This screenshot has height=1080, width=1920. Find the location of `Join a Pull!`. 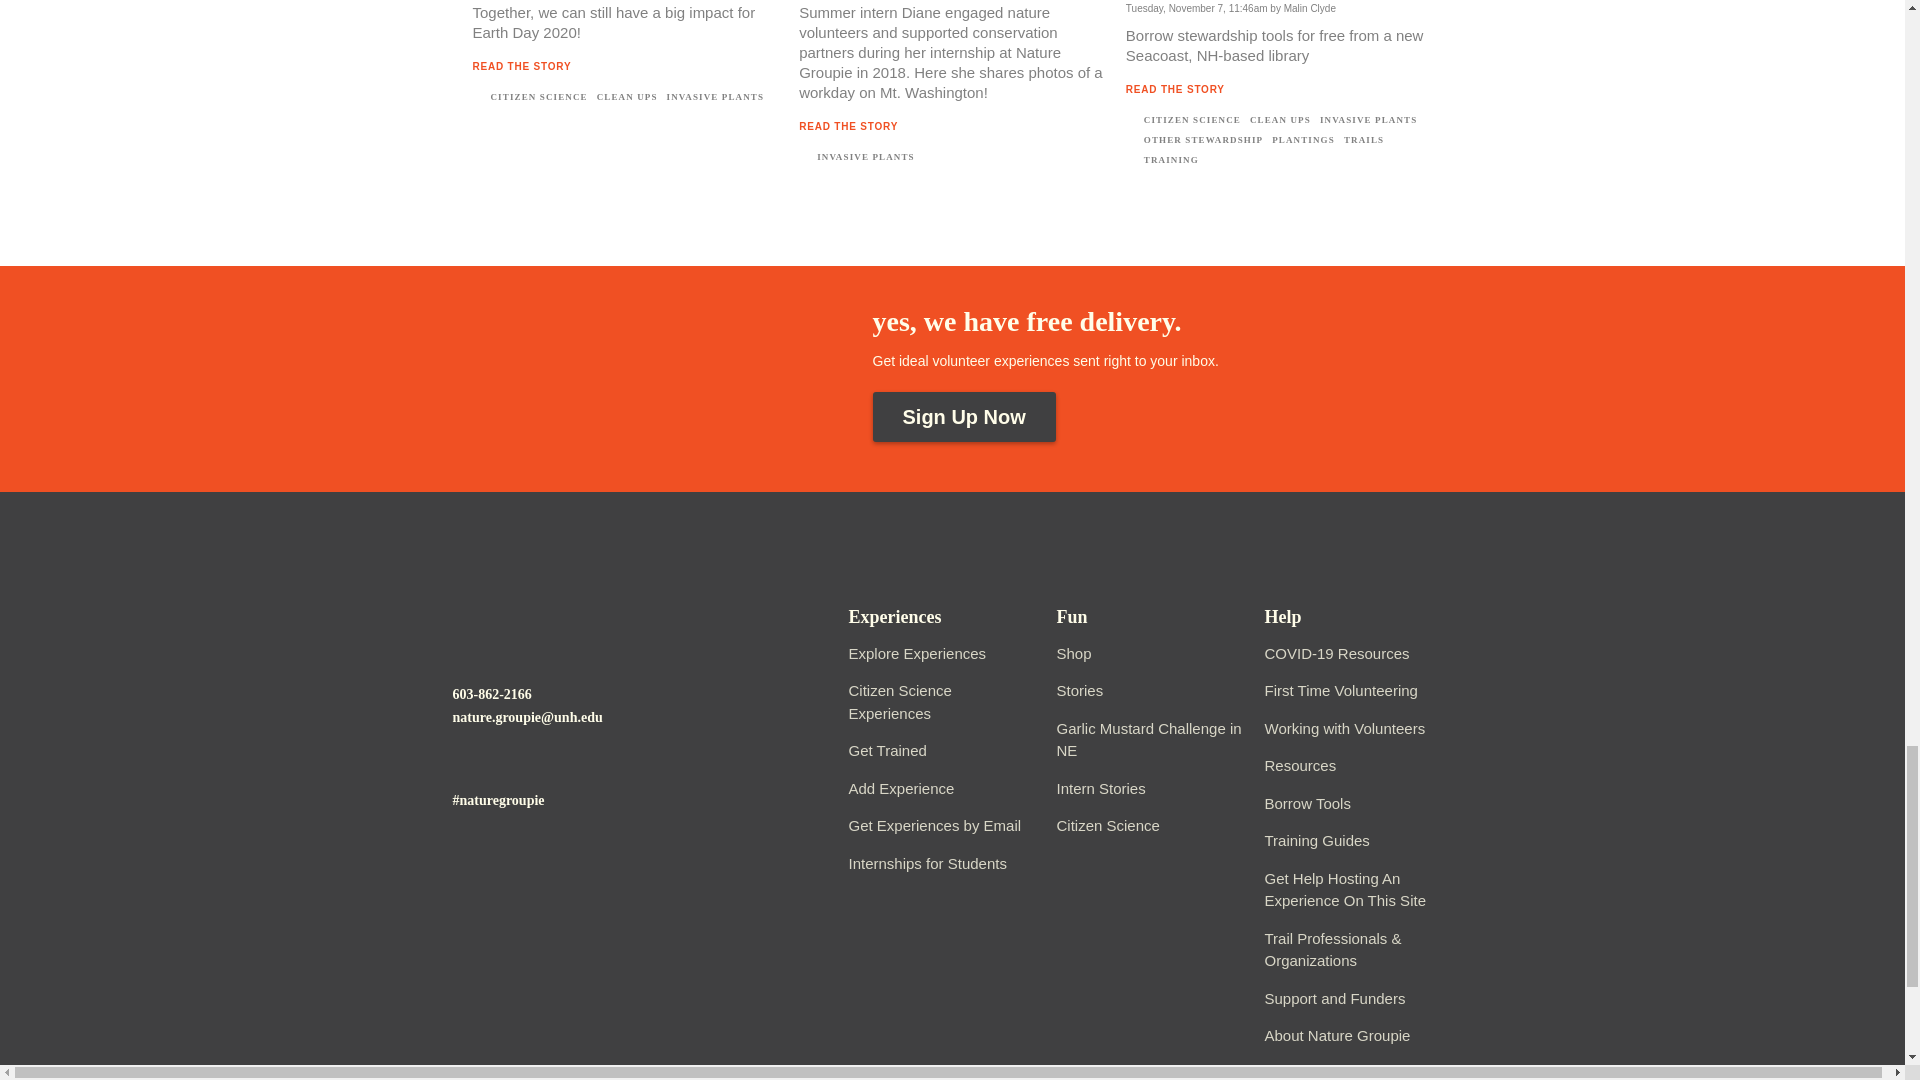

Join a Pull! is located at coordinates (1148, 740).